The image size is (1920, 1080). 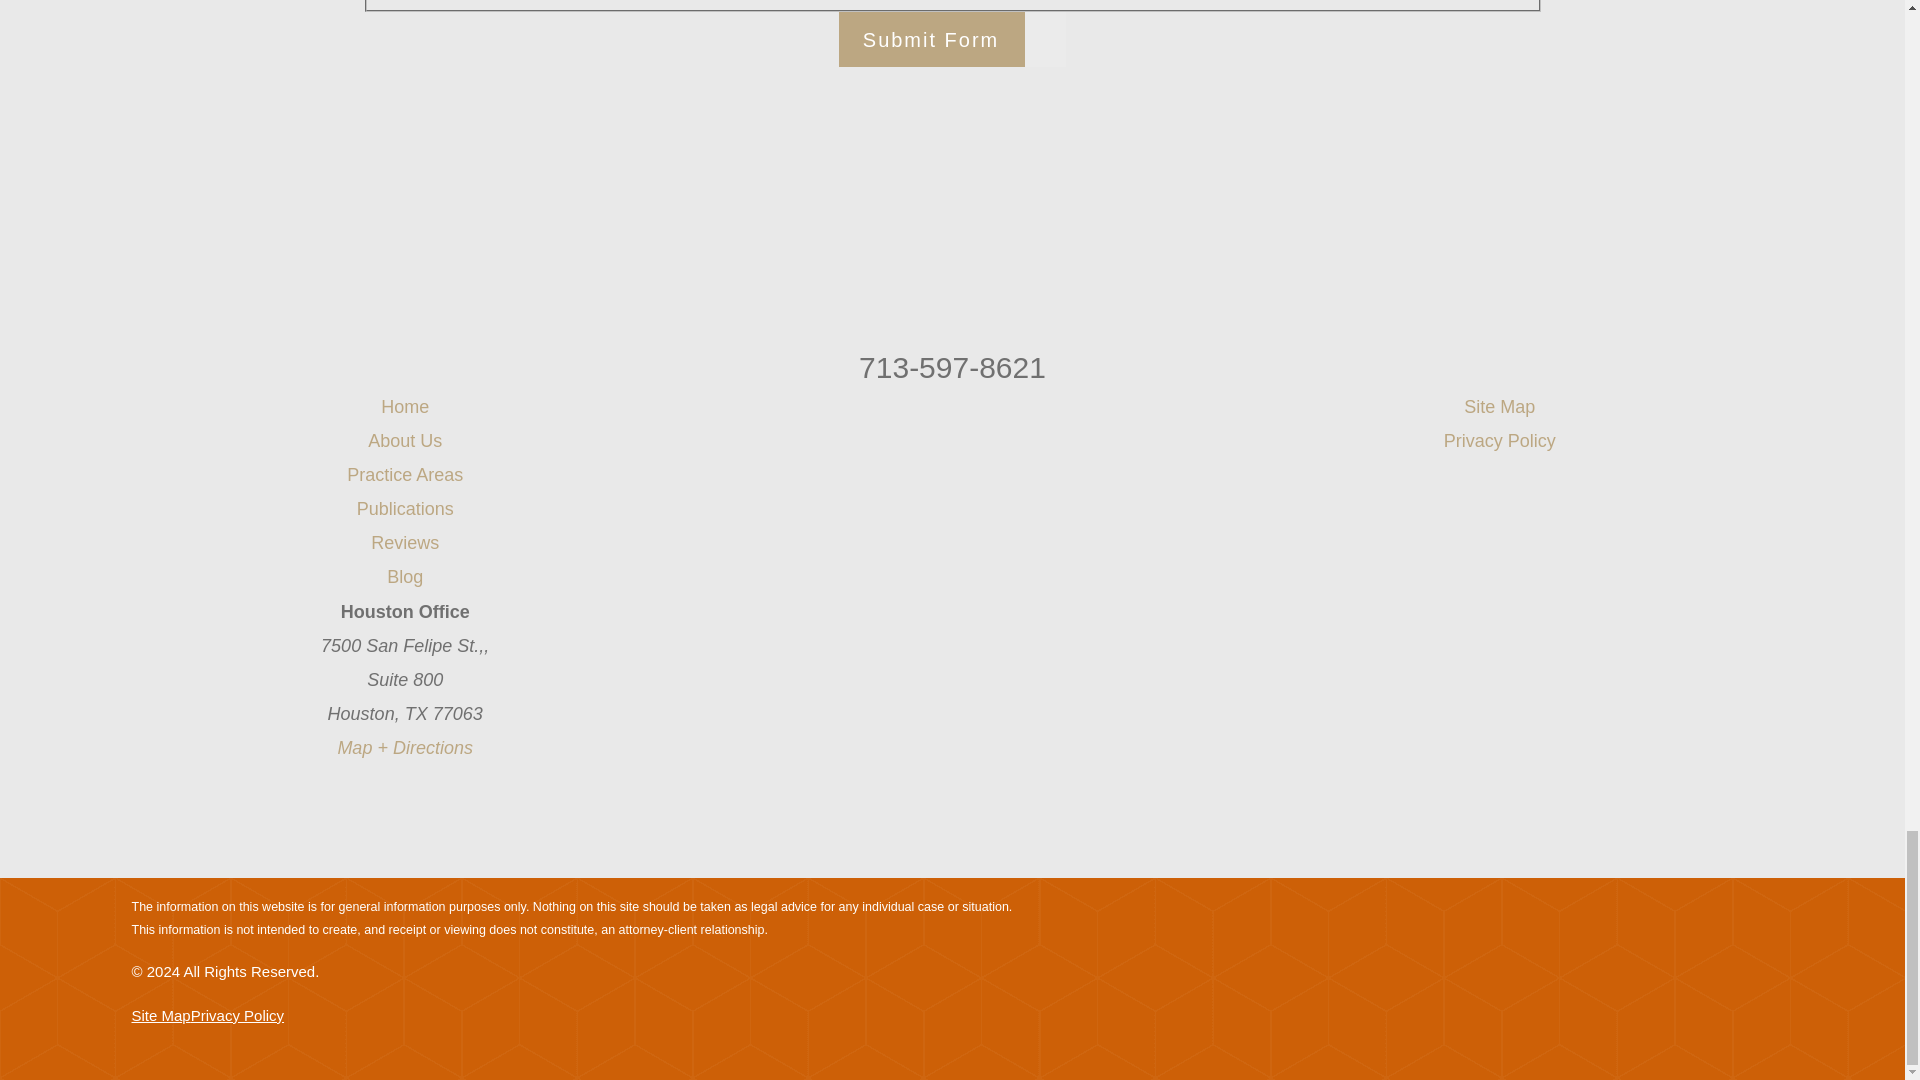 I want to click on Facebook, so click(x=901, y=416).